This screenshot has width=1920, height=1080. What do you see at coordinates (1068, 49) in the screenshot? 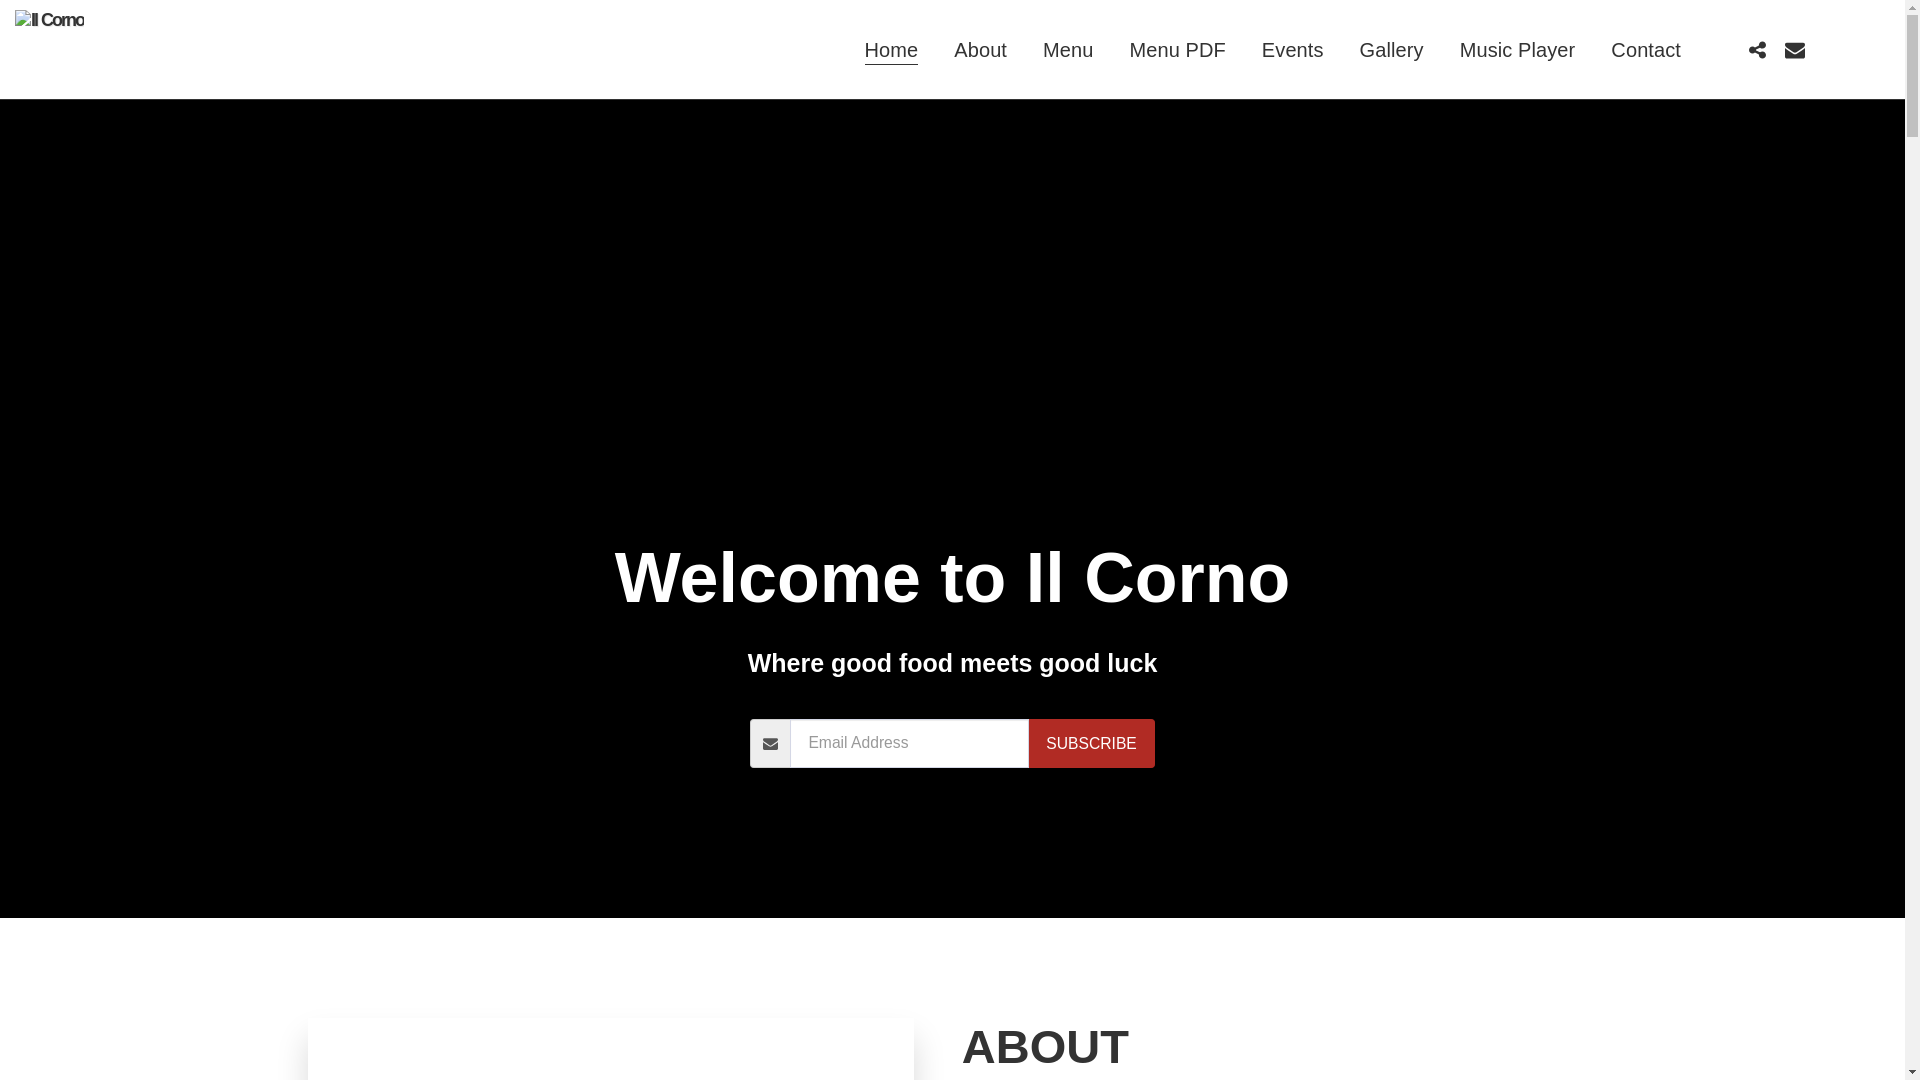
I see `Menu` at bounding box center [1068, 49].